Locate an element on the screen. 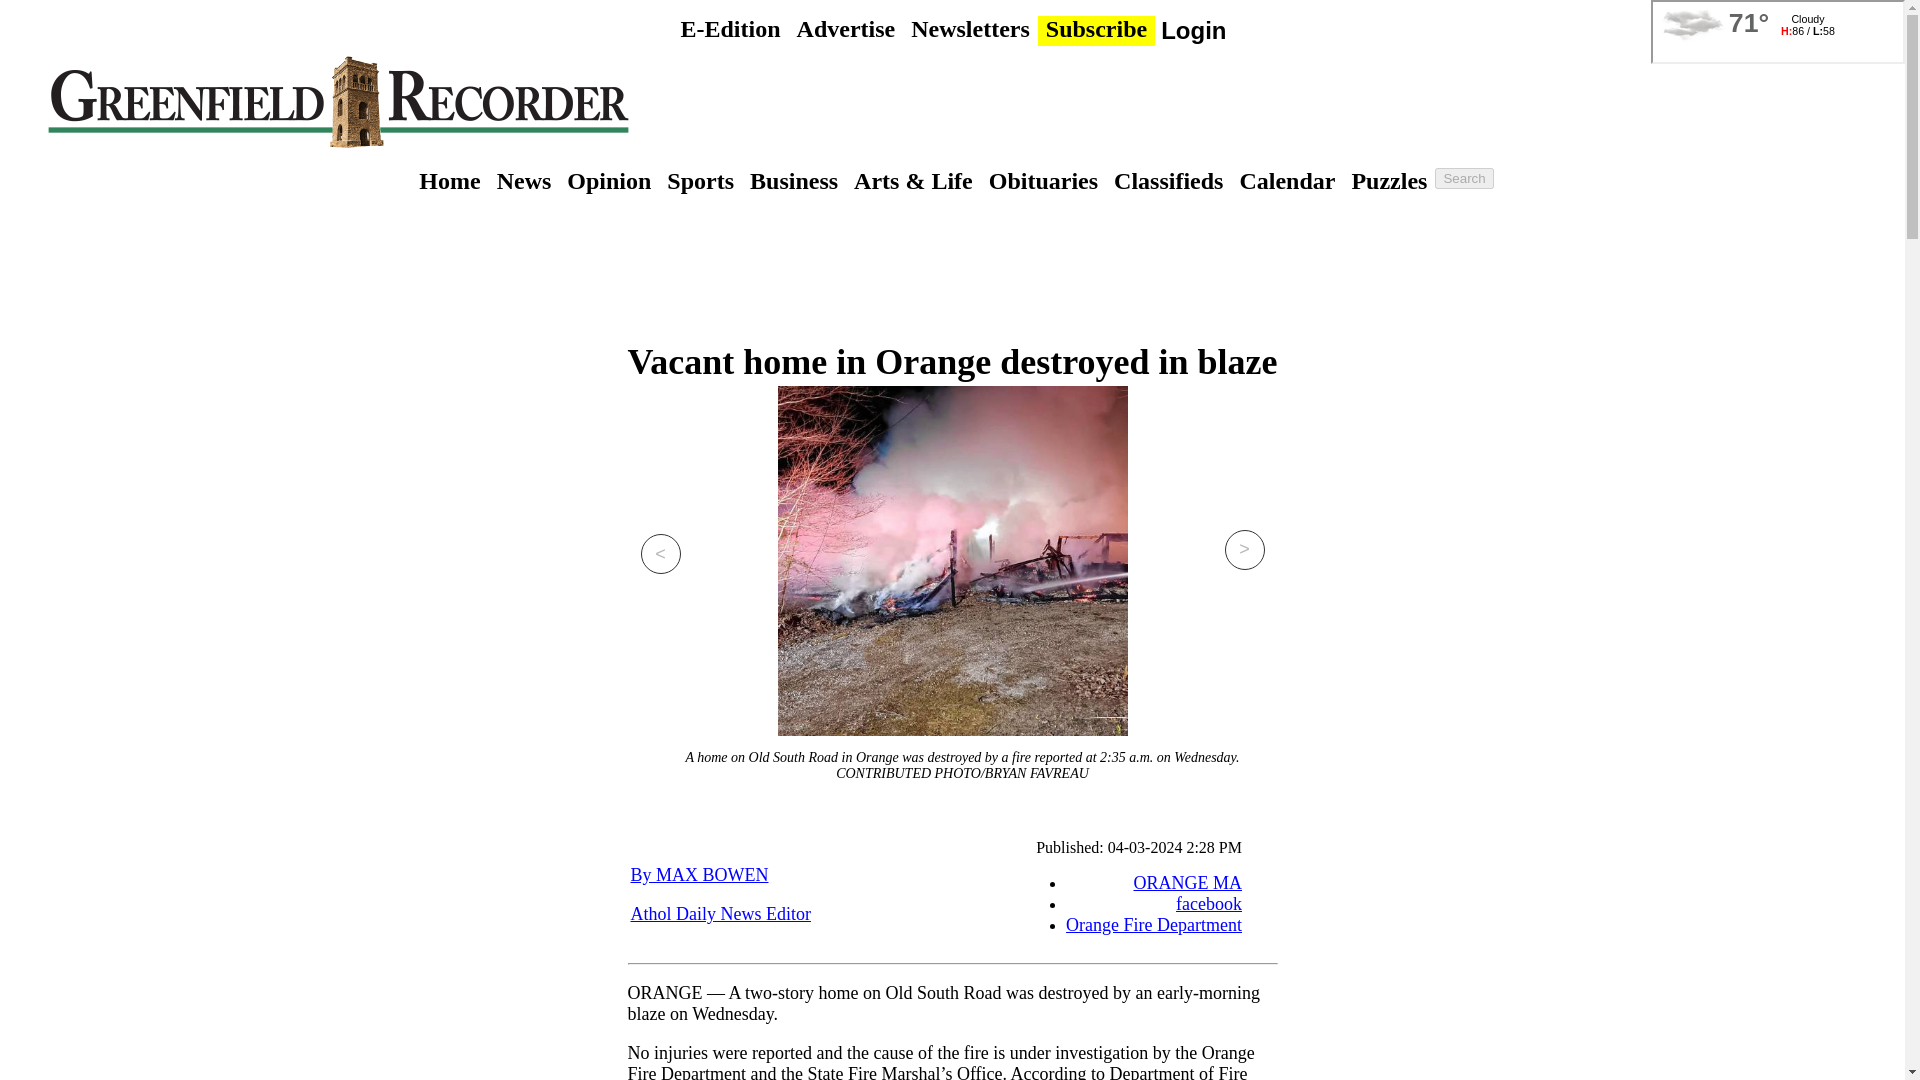 The width and height of the screenshot is (1920, 1080). Puzzles is located at coordinates (1388, 180).